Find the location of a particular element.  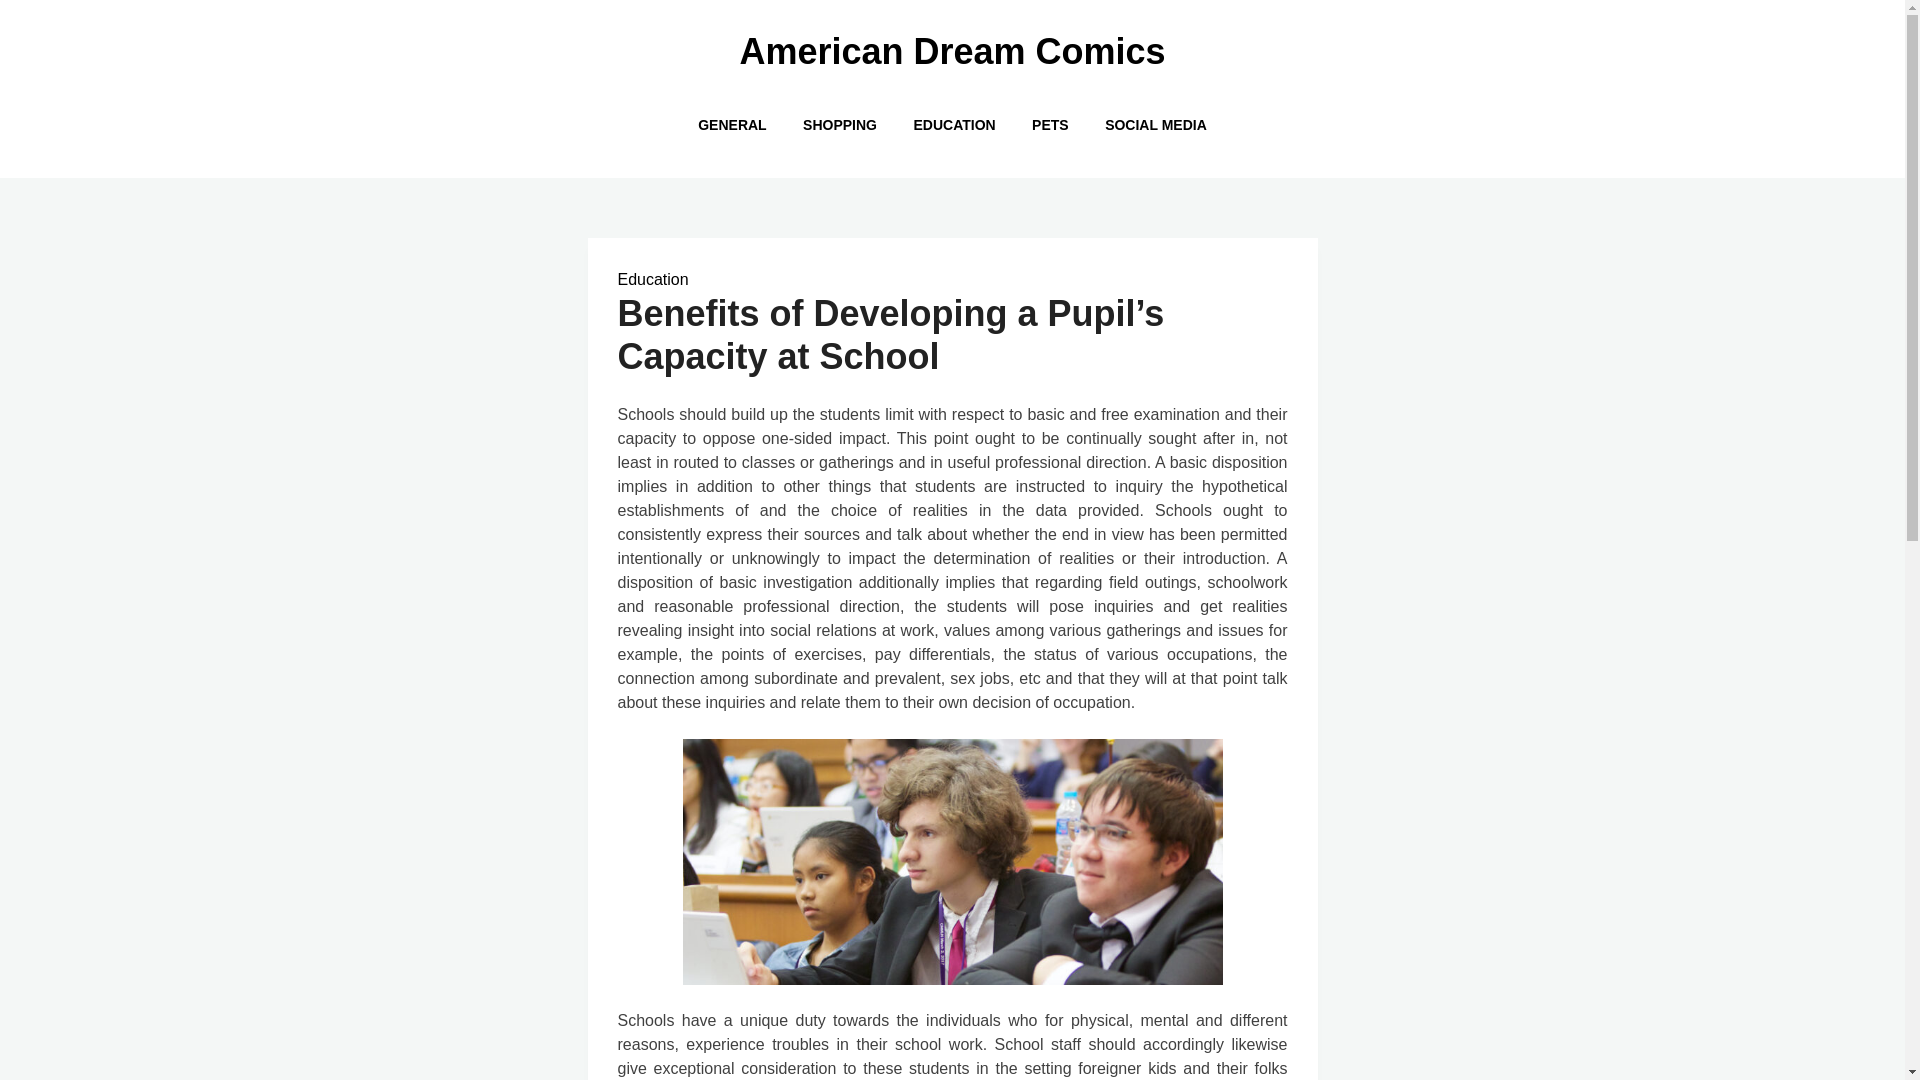

American Dream Comics is located at coordinates (952, 52).